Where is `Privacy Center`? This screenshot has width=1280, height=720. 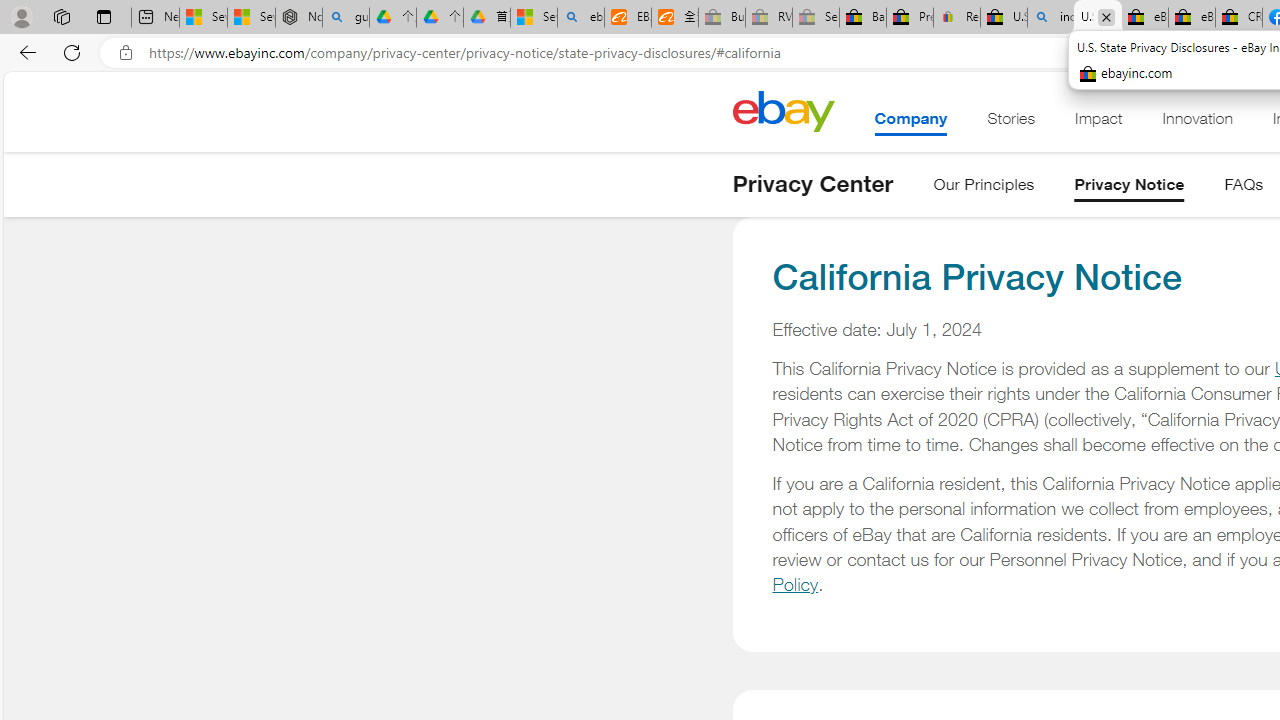 Privacy Center is located at coordinates (812, 184).